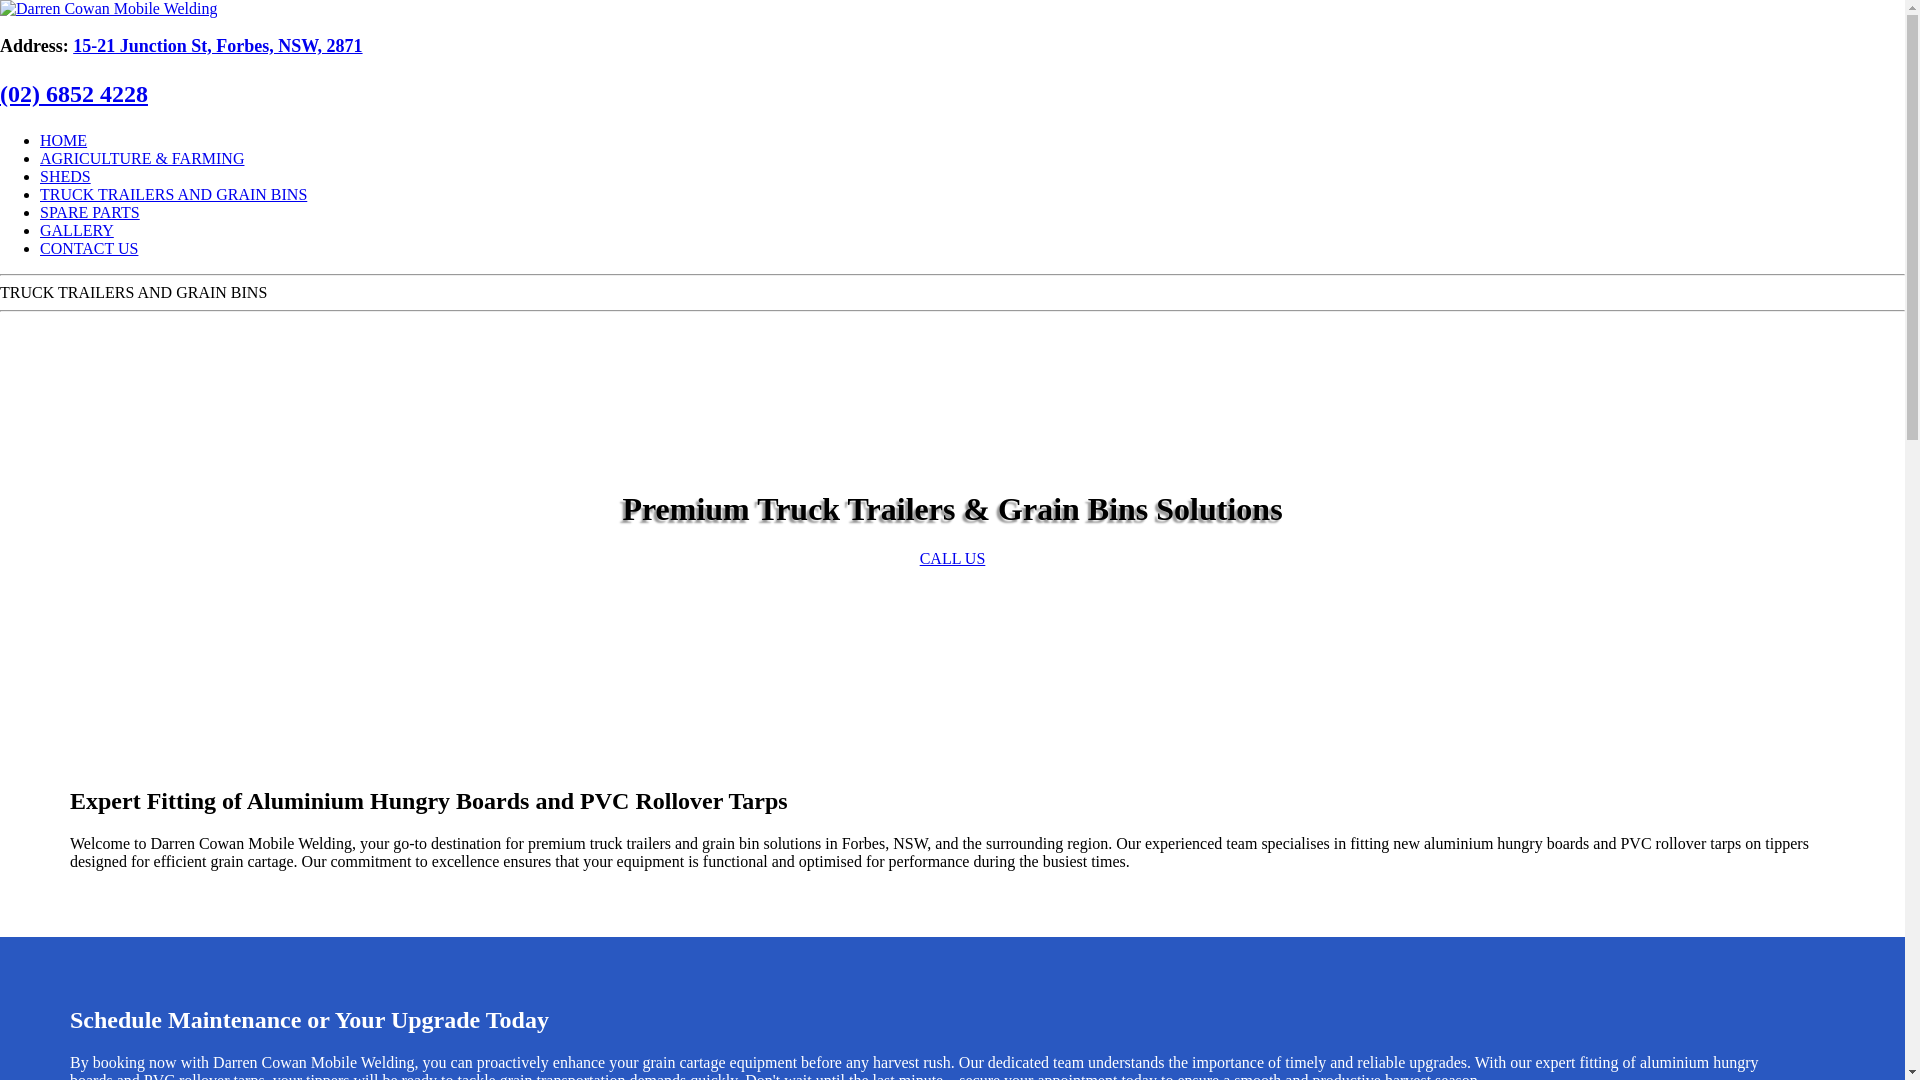  I want to click on 15-21 Junction St, Forbes, NSW, 2871, so click(218, 46).